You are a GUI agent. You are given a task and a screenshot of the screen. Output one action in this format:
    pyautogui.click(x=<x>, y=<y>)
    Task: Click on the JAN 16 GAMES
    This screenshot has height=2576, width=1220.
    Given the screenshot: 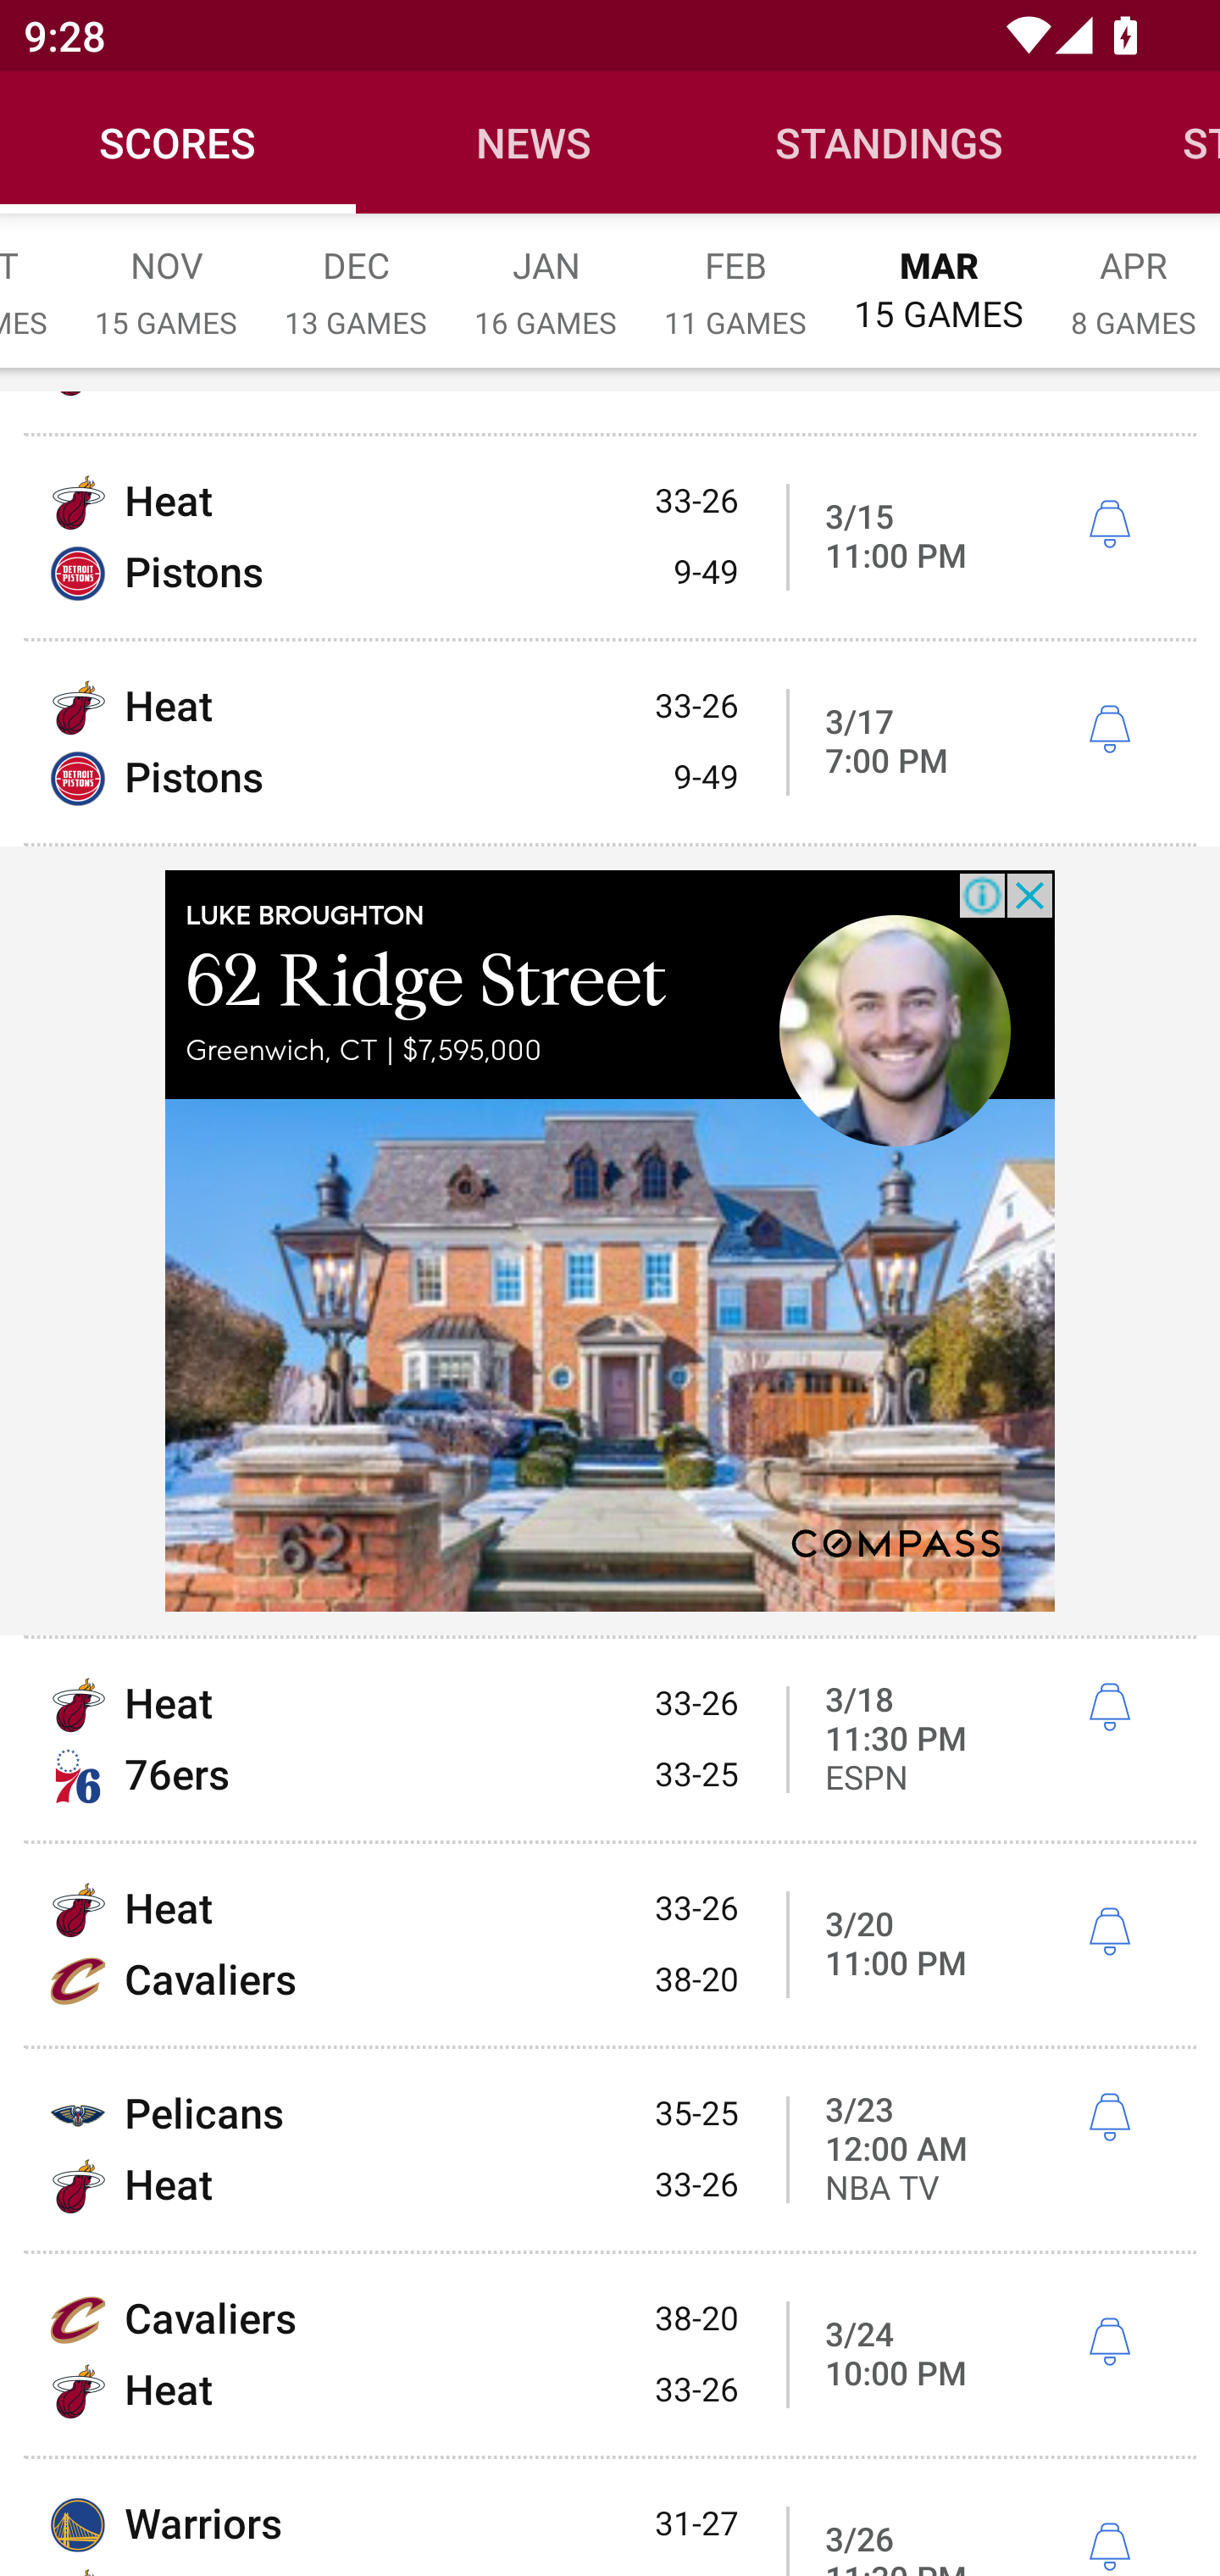 What is the action you would take?
    pyautogui.click(x=546, y=275)
    